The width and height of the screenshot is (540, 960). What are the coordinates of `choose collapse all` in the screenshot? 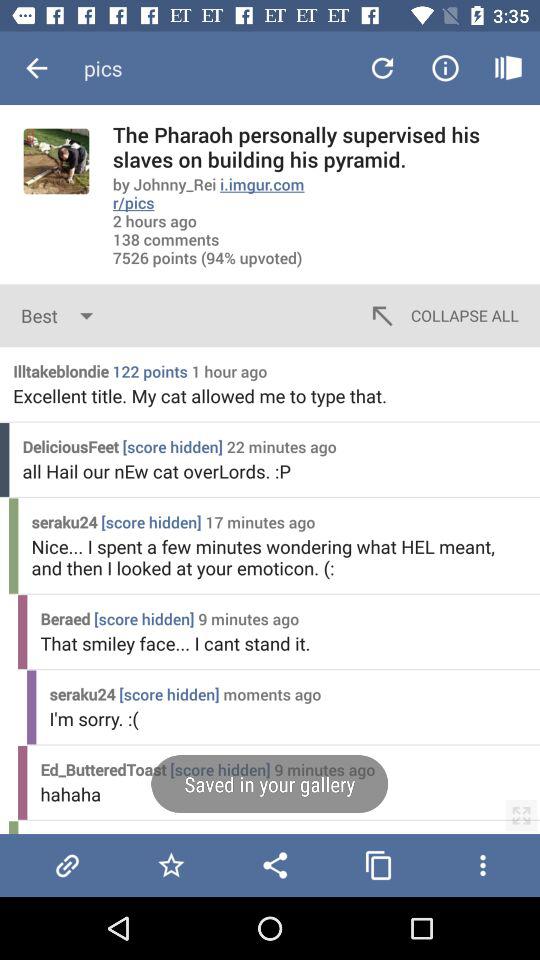 It's located at (442, 316).